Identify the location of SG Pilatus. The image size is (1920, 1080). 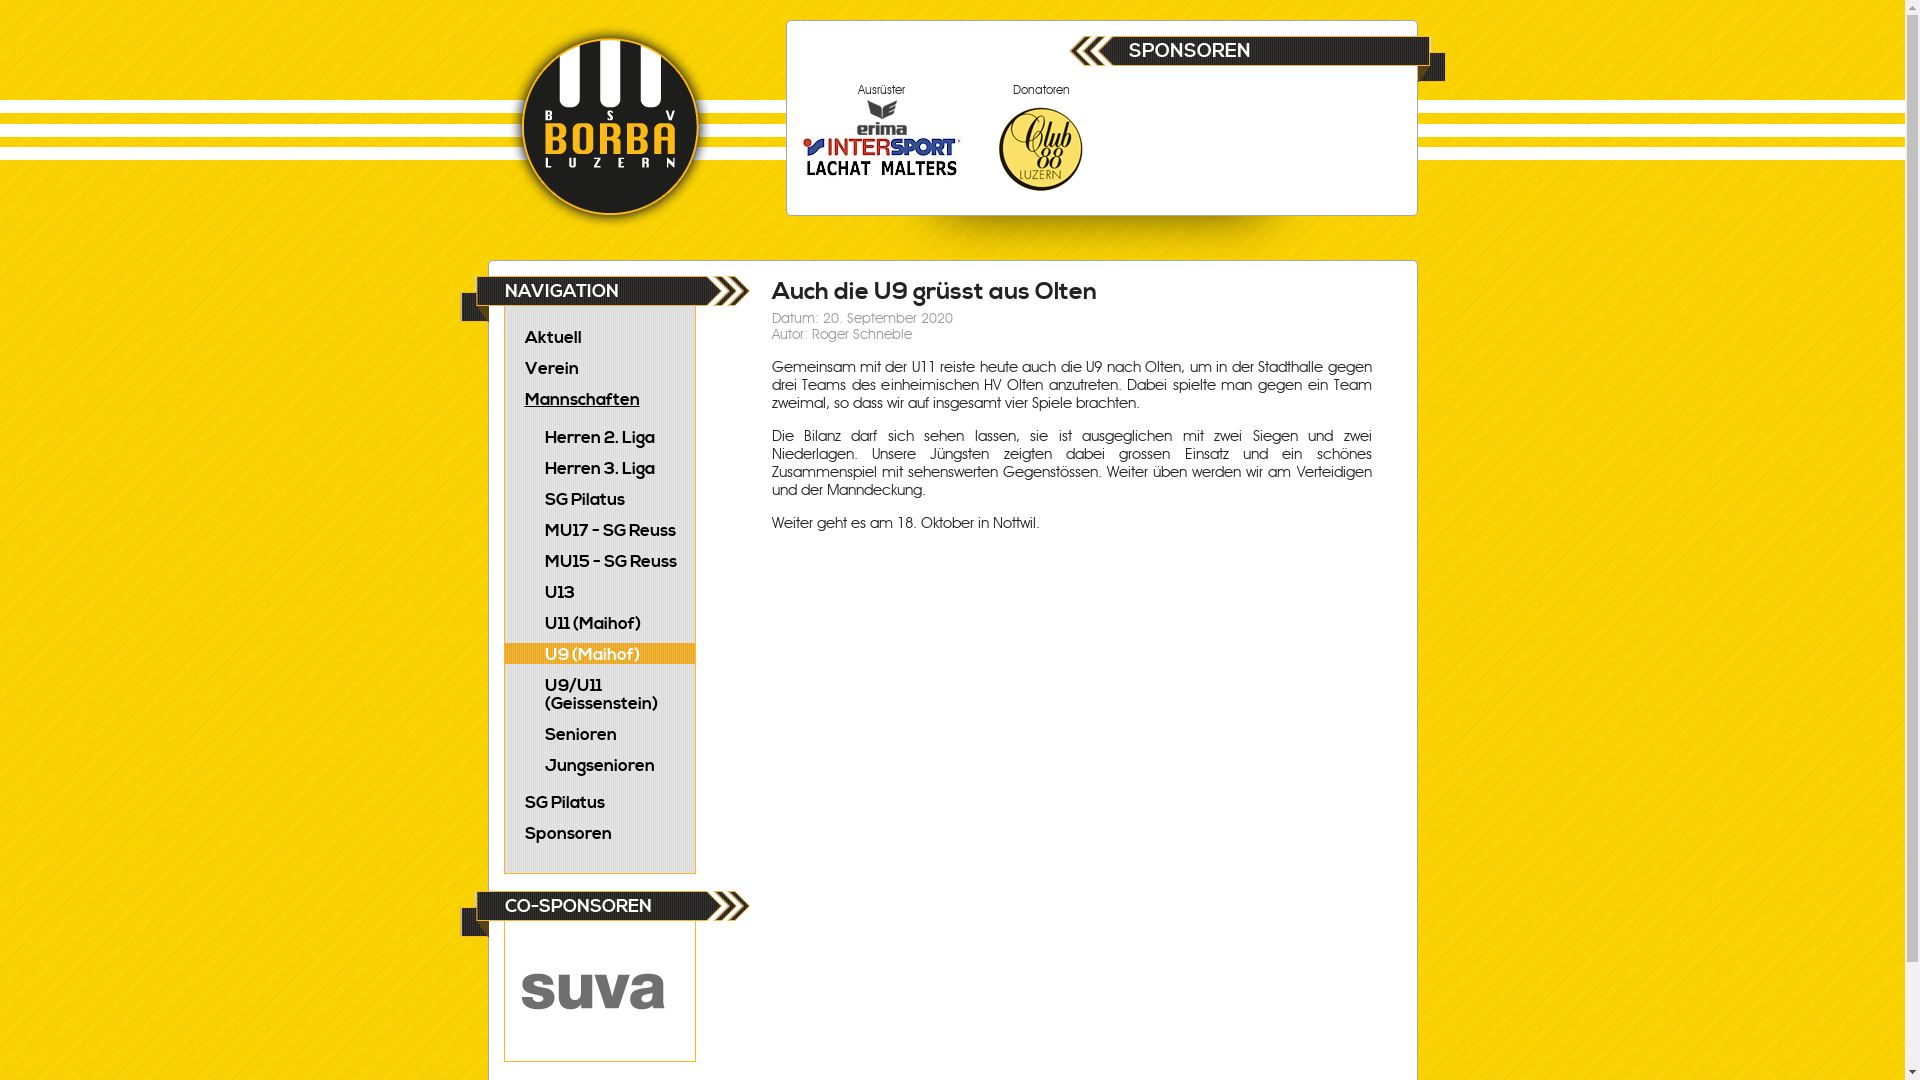
(599, 802).